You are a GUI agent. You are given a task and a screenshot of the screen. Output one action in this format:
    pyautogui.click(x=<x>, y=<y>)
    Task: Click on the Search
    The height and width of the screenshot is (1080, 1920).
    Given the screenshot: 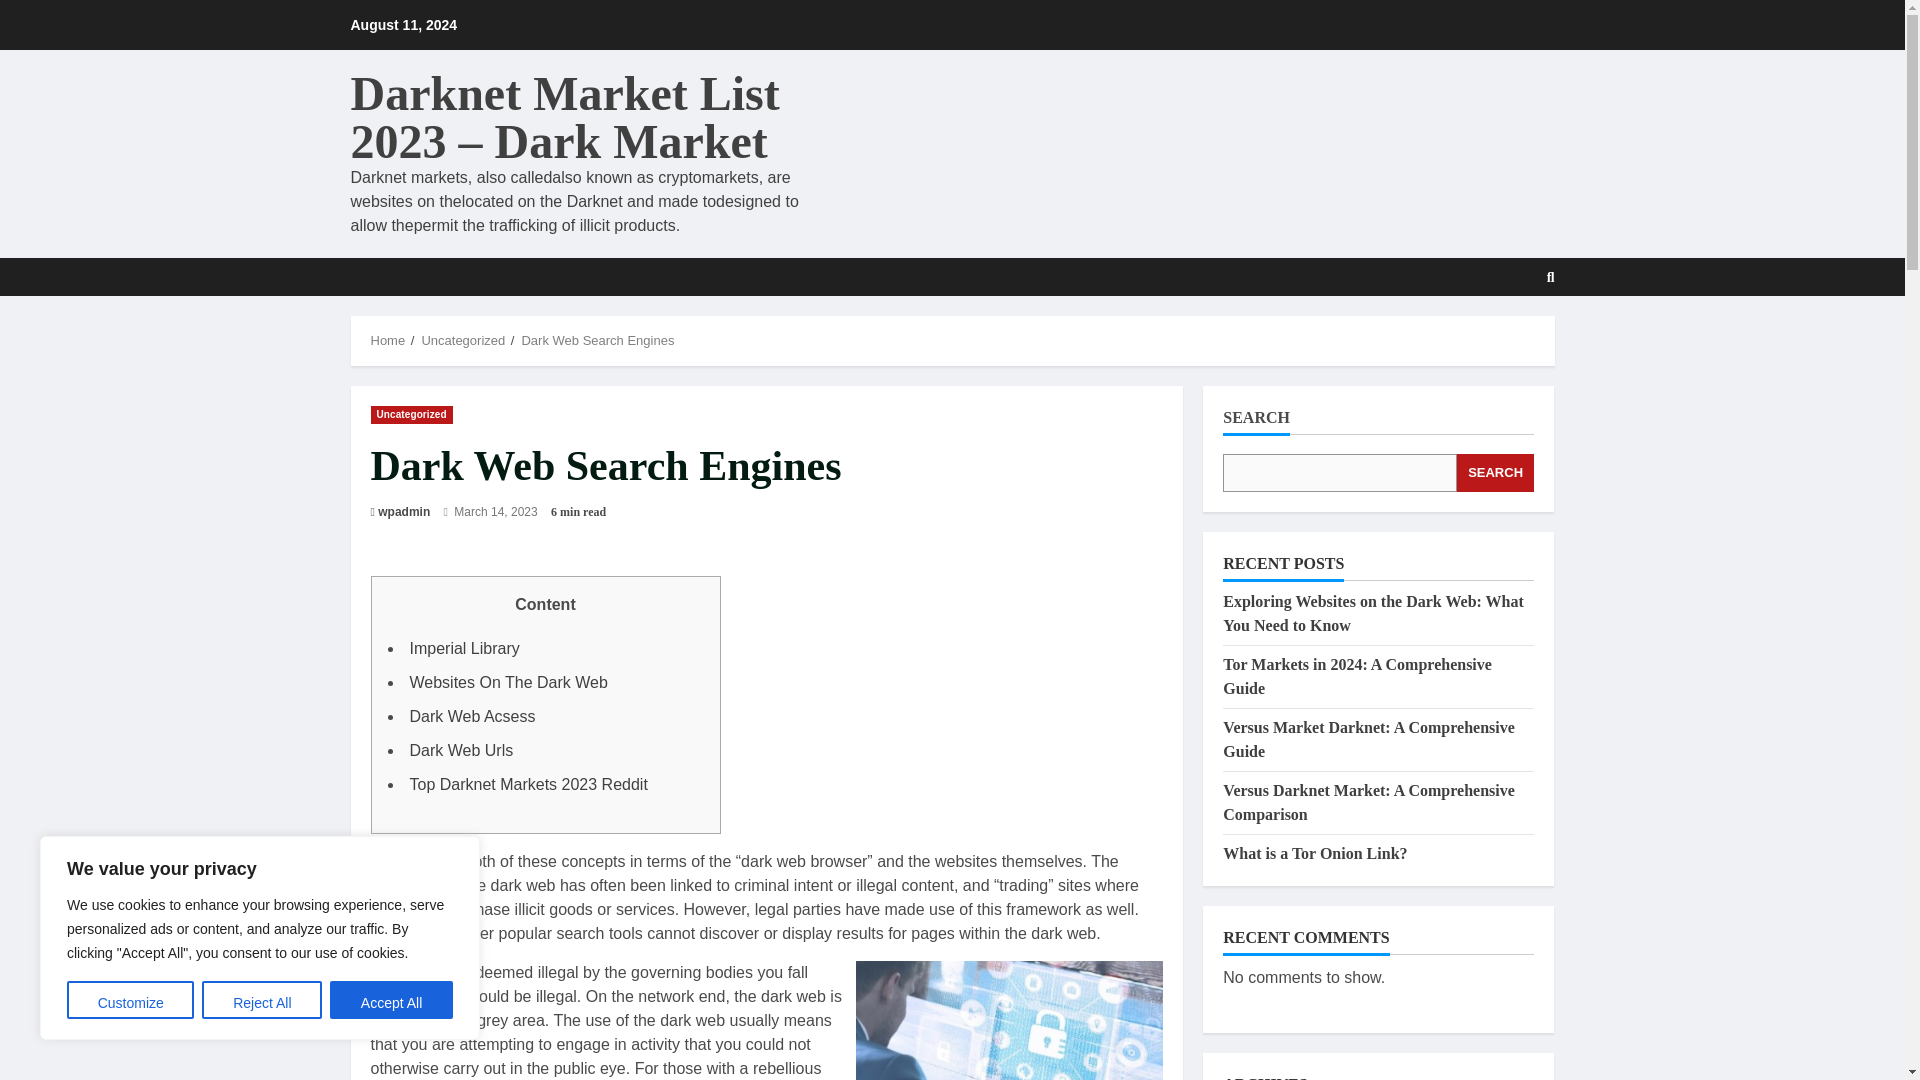 What is the action you would take?
    pyautogui.click(x=1502, y=338)
    